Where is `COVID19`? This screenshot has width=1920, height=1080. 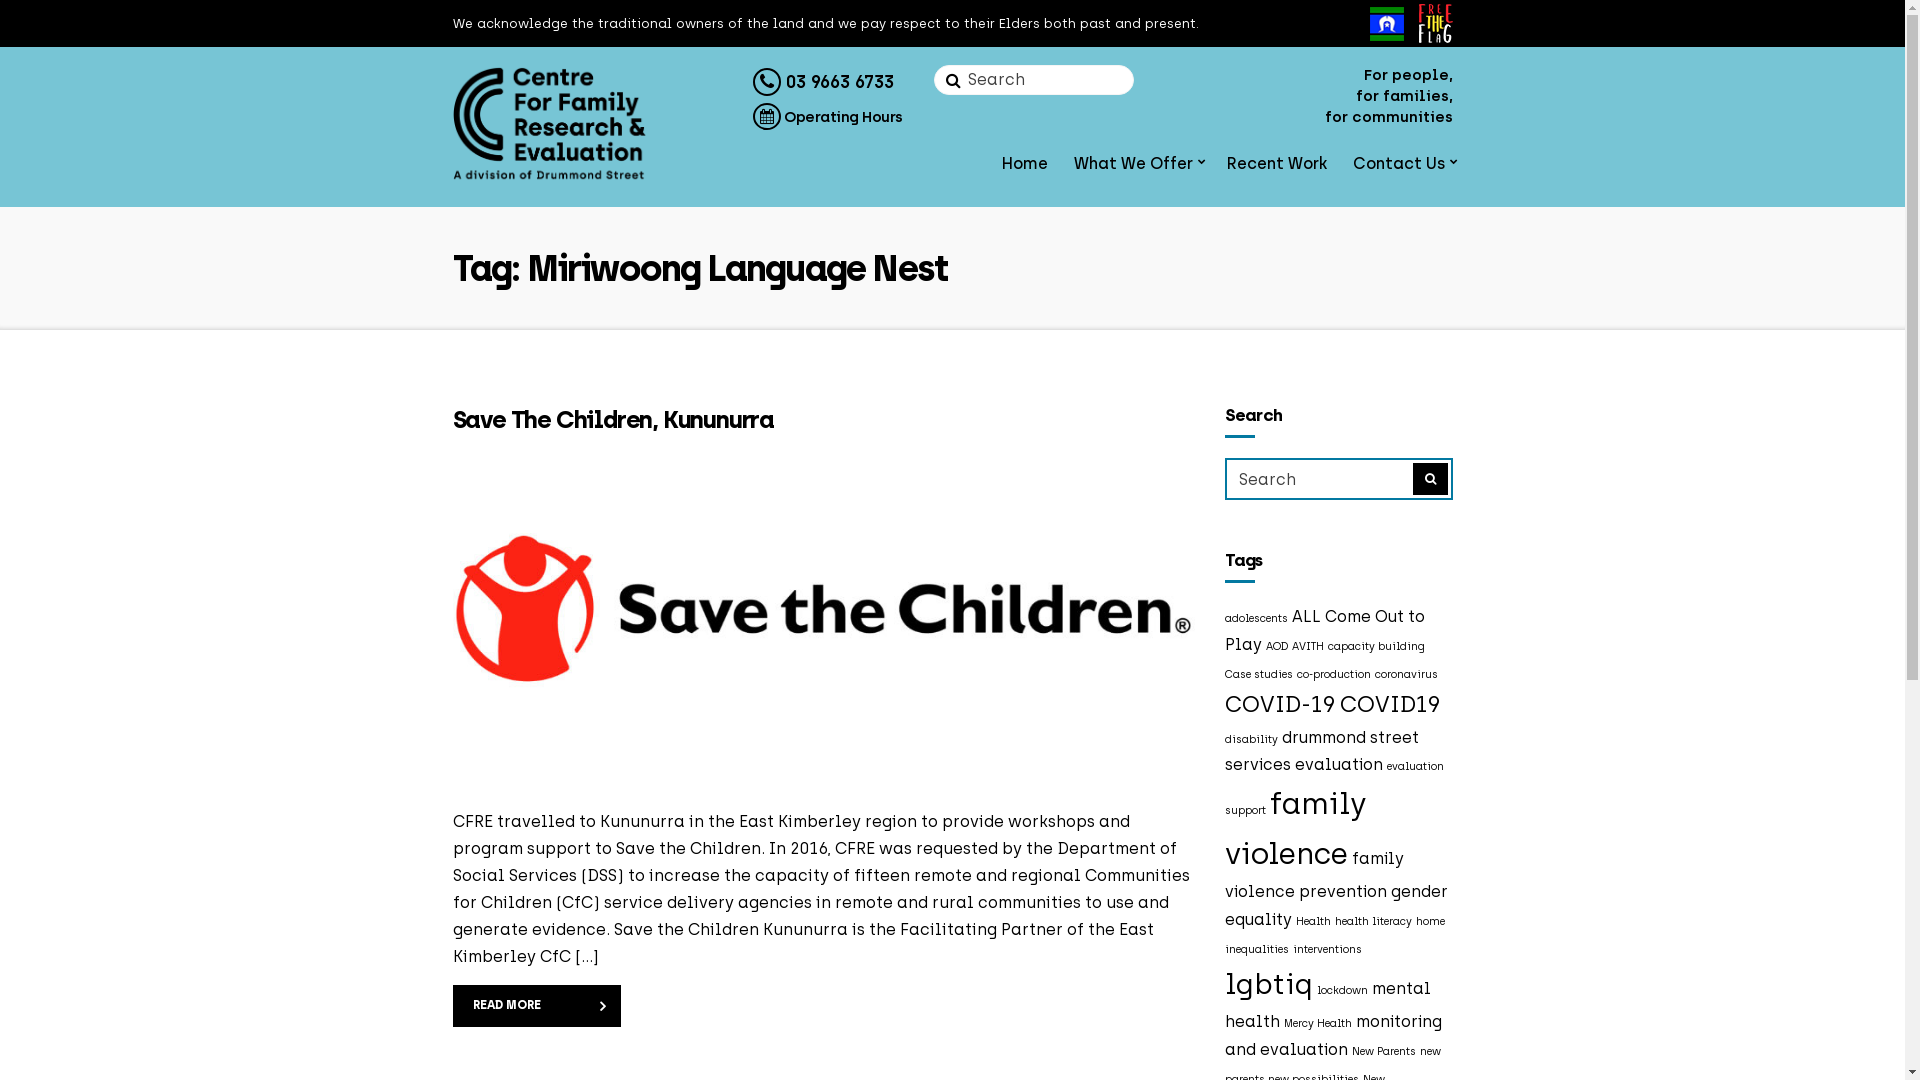 COVID19 is located at coordinates (1390, 704).